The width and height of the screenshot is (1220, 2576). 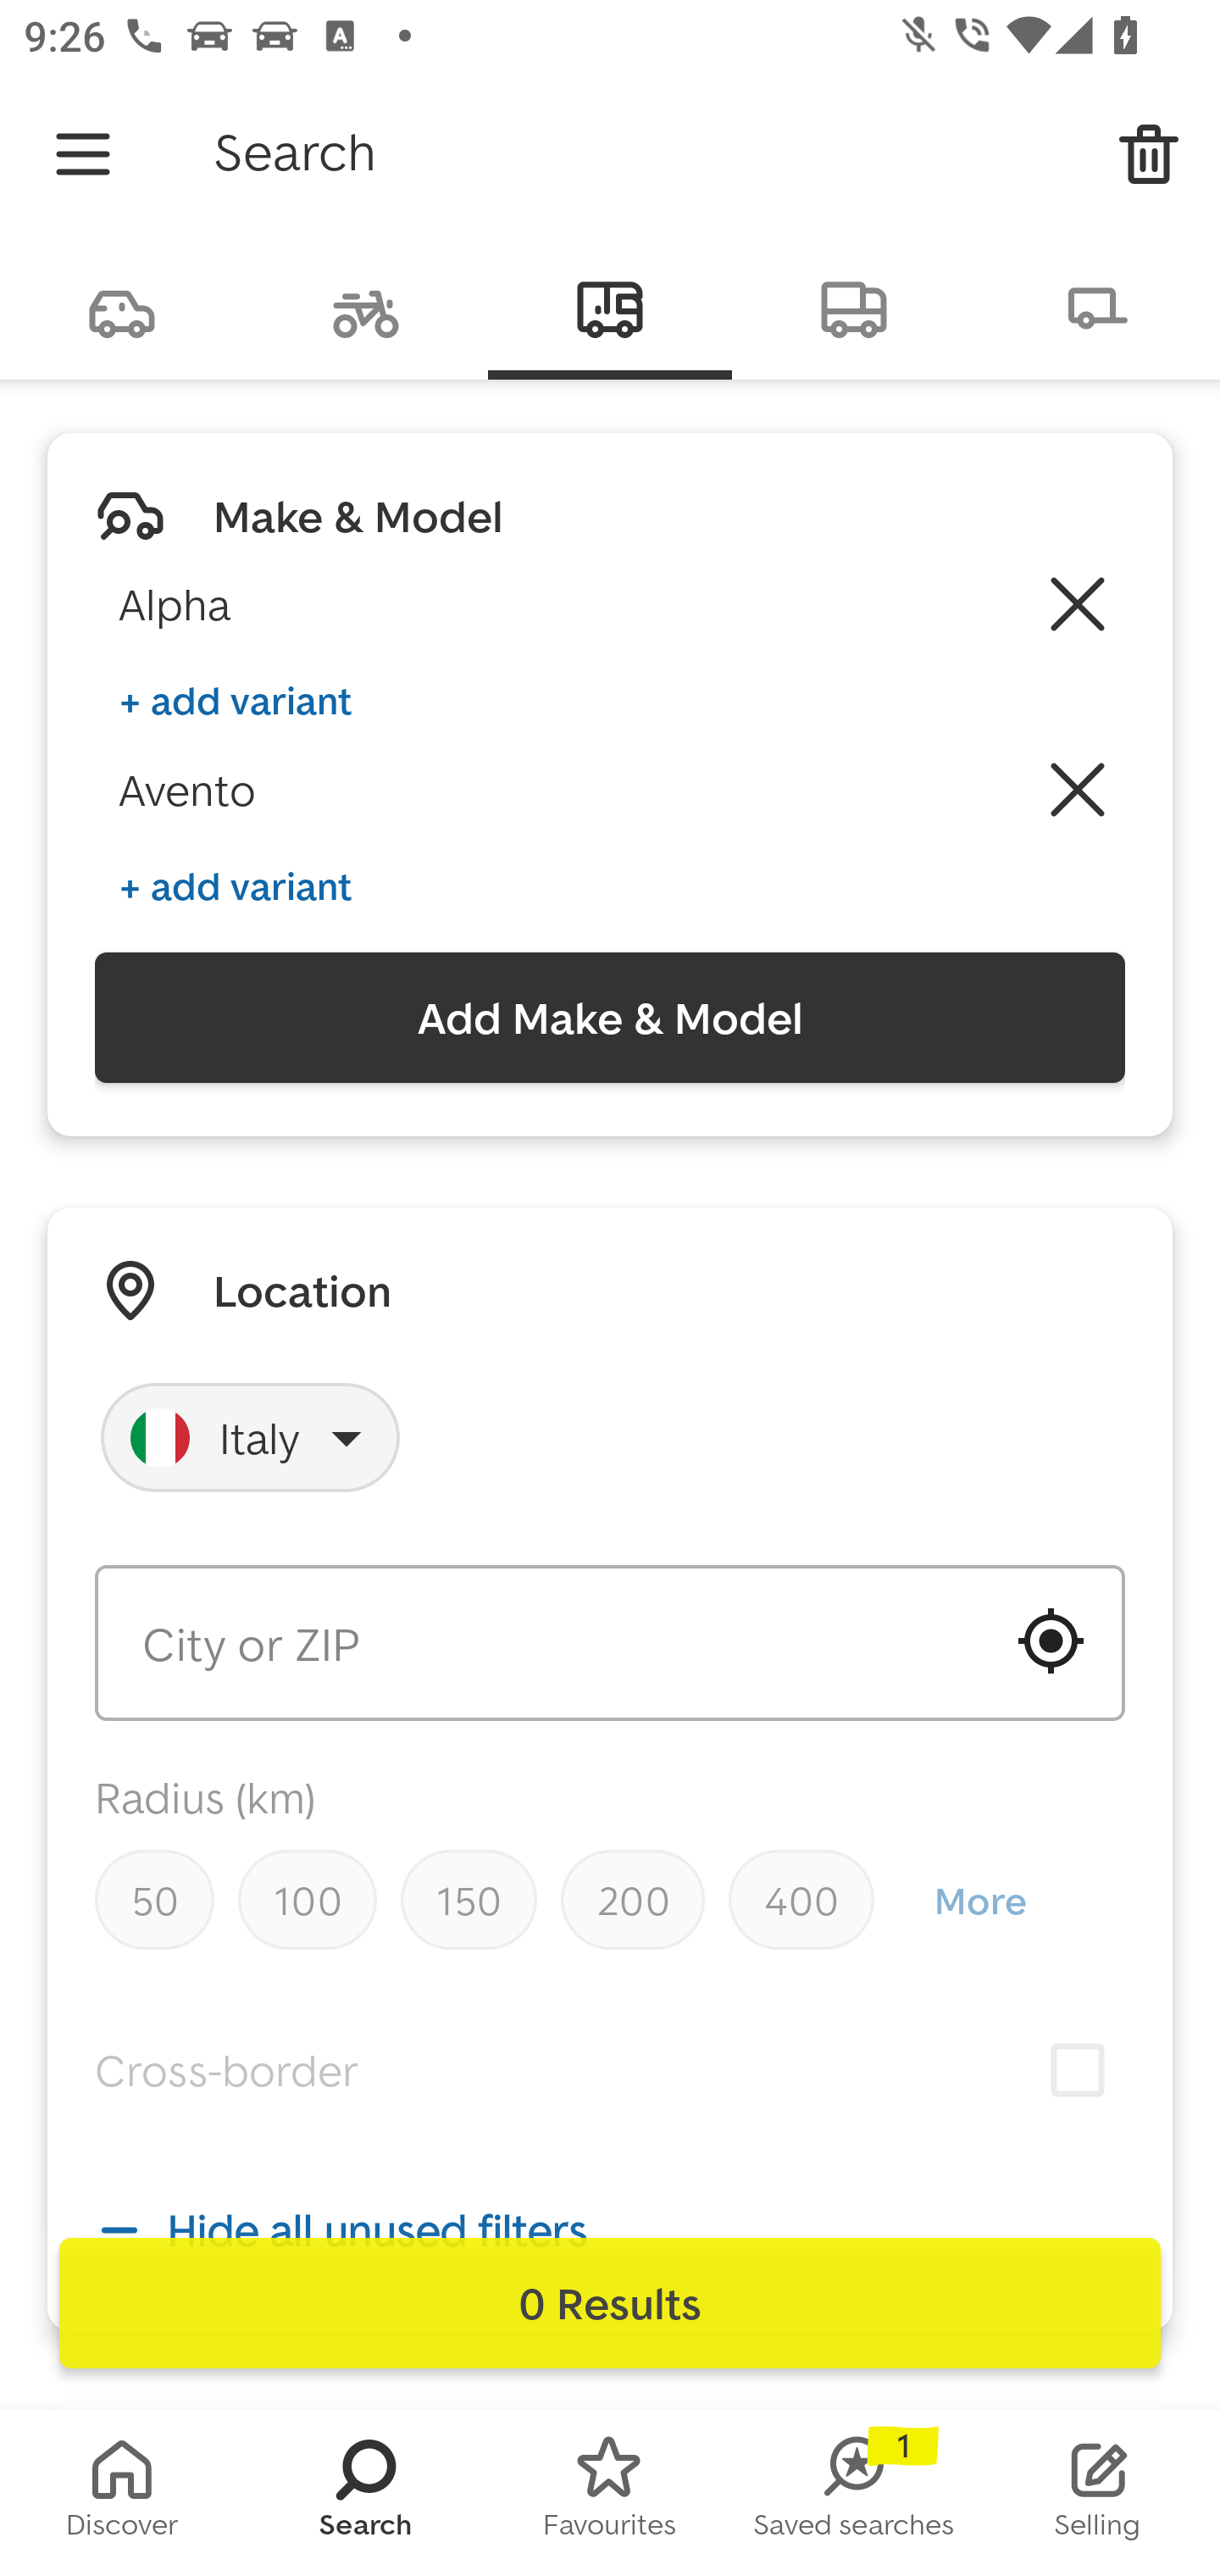 I want to click on STOCK_LIST Selling, so click(x=1098, y=2493).